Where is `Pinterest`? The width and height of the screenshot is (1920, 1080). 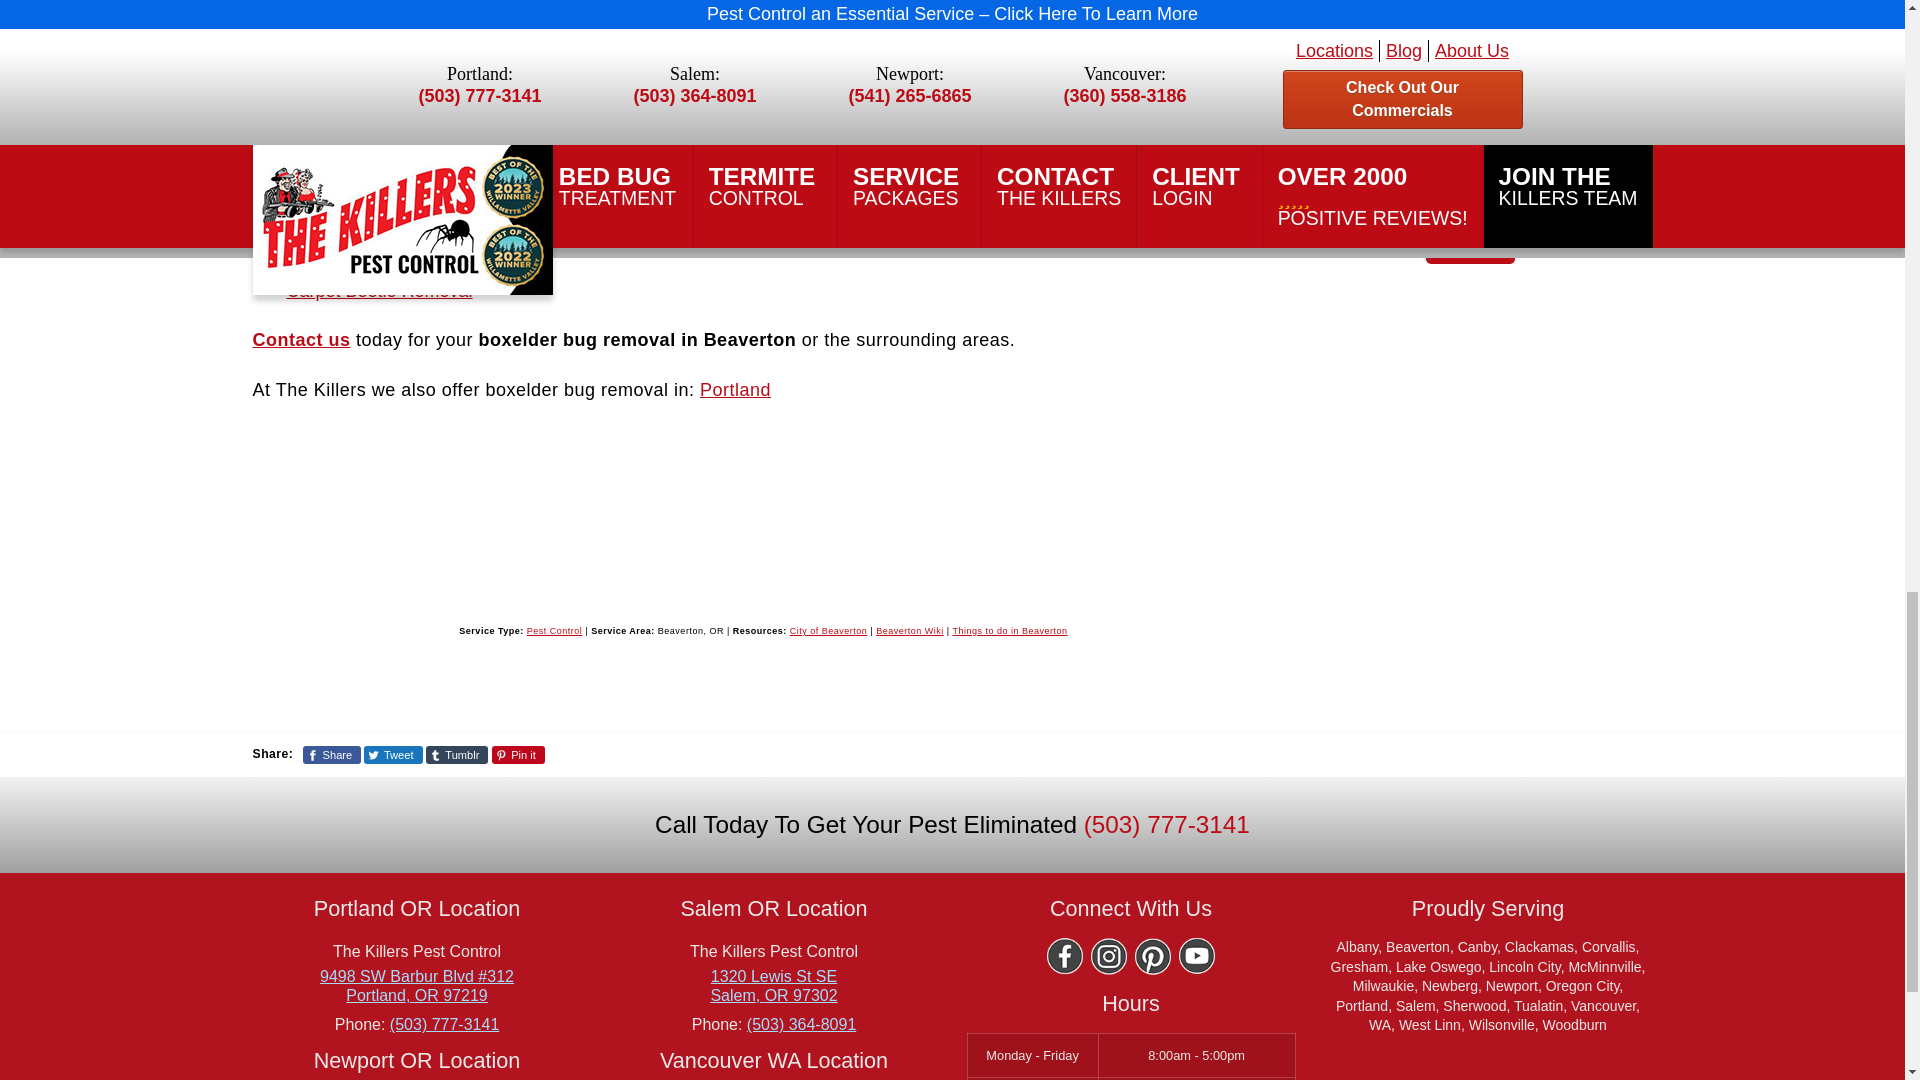
Pinterest is located at coordinates (1152, 956).